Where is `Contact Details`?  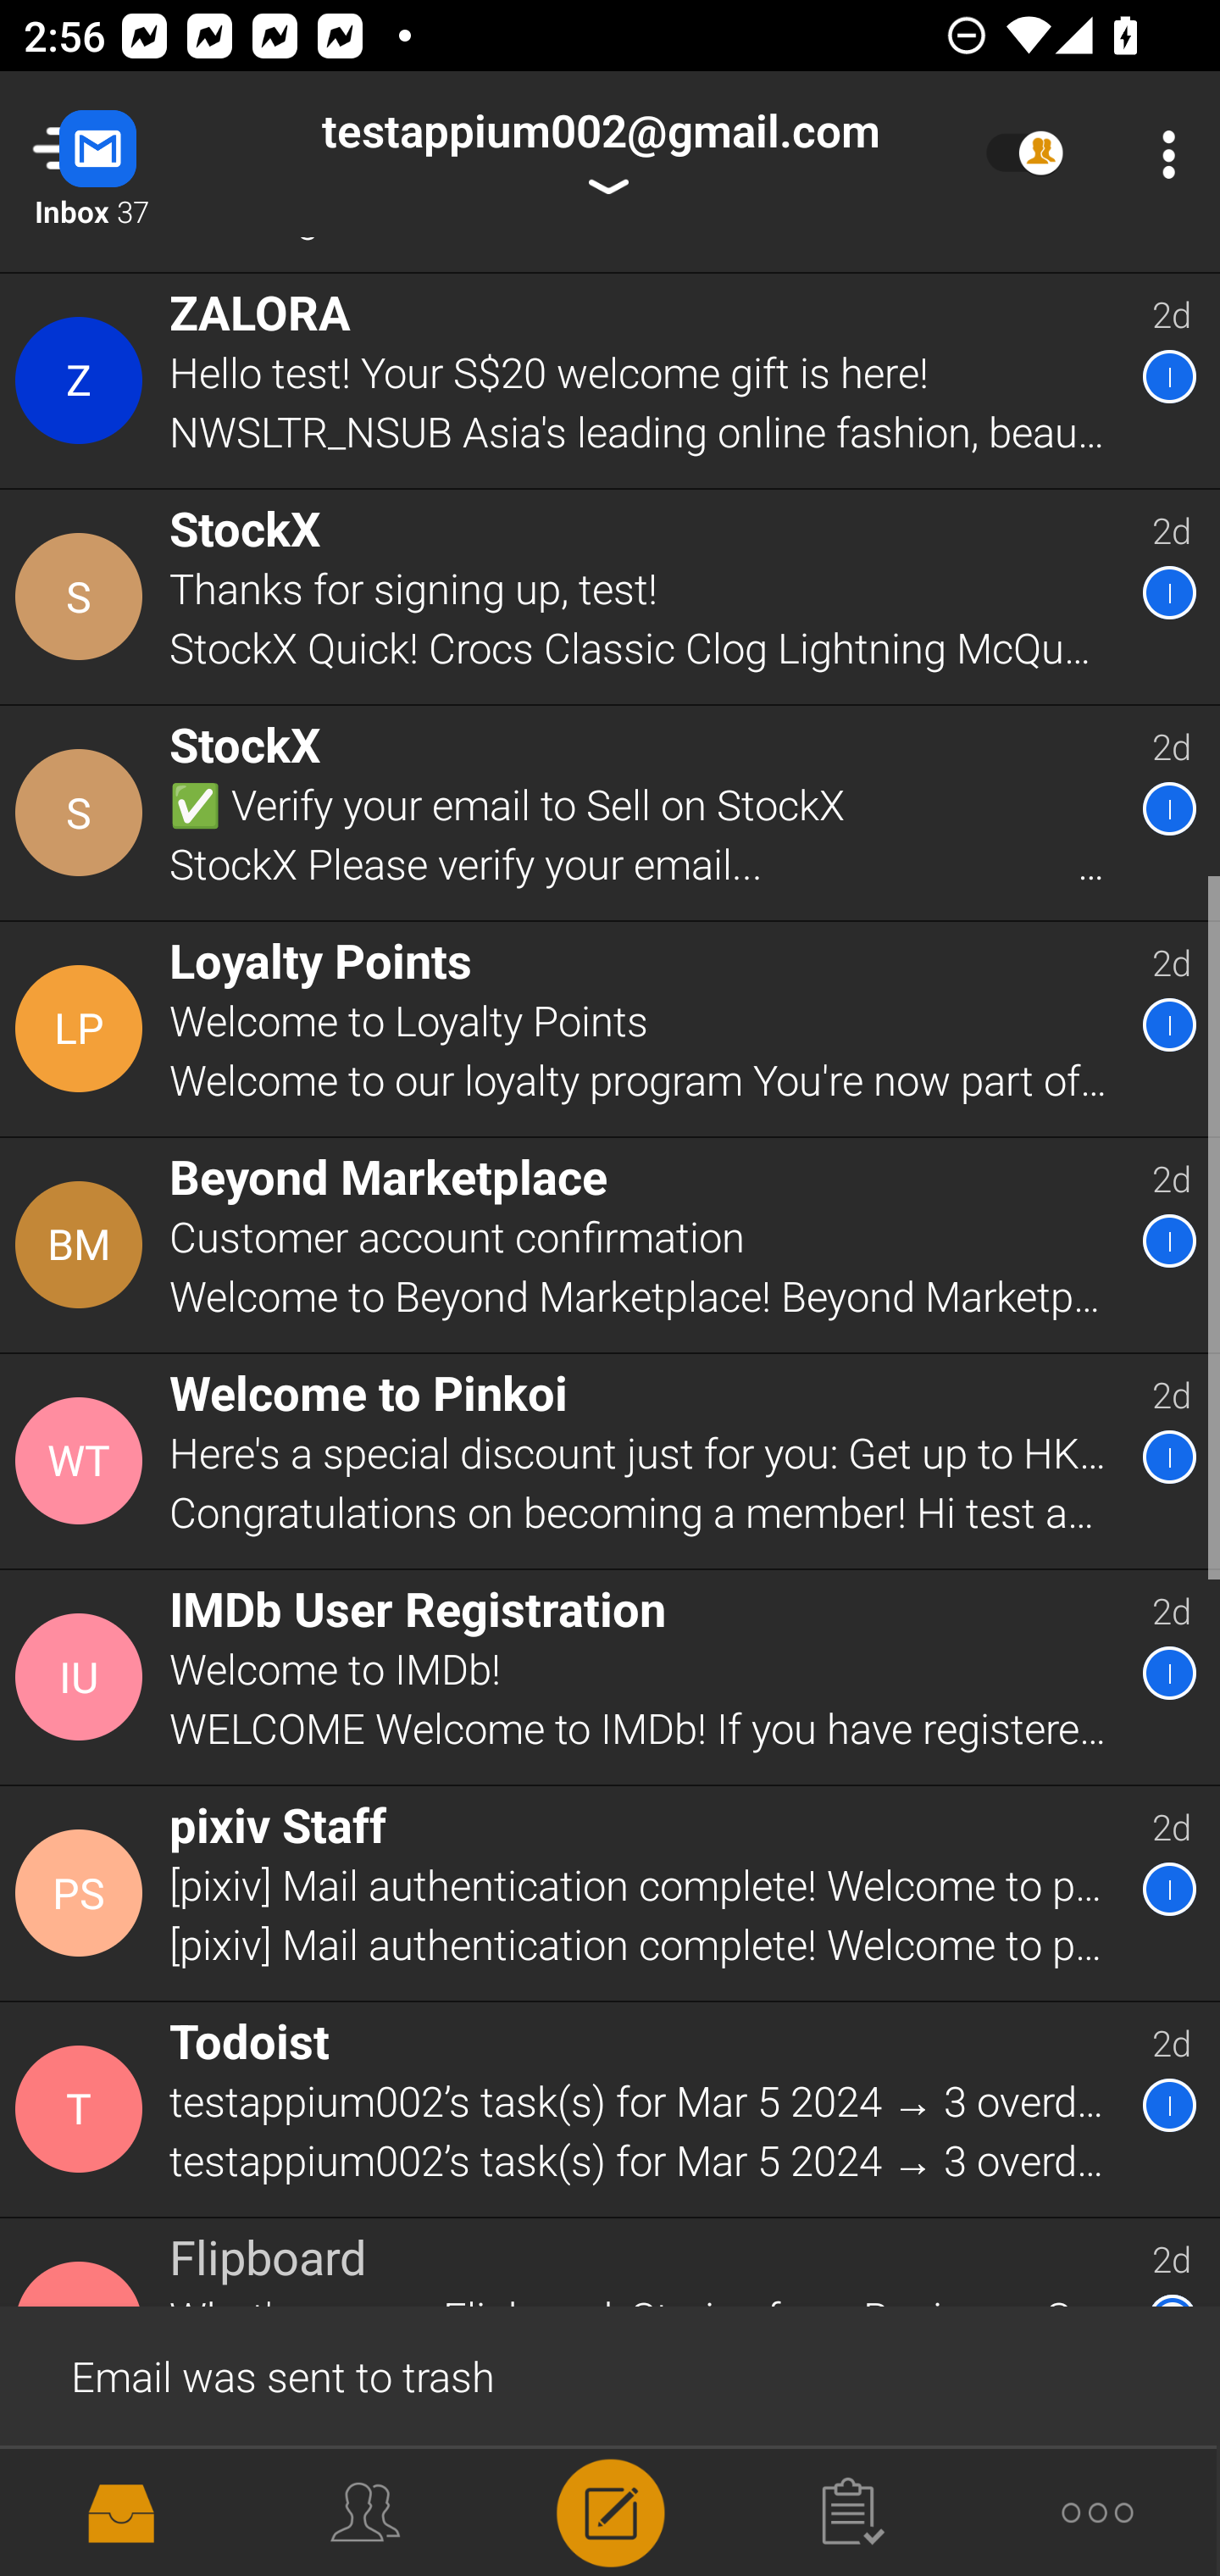 Contact Details is located at coordinates (83, 1893).